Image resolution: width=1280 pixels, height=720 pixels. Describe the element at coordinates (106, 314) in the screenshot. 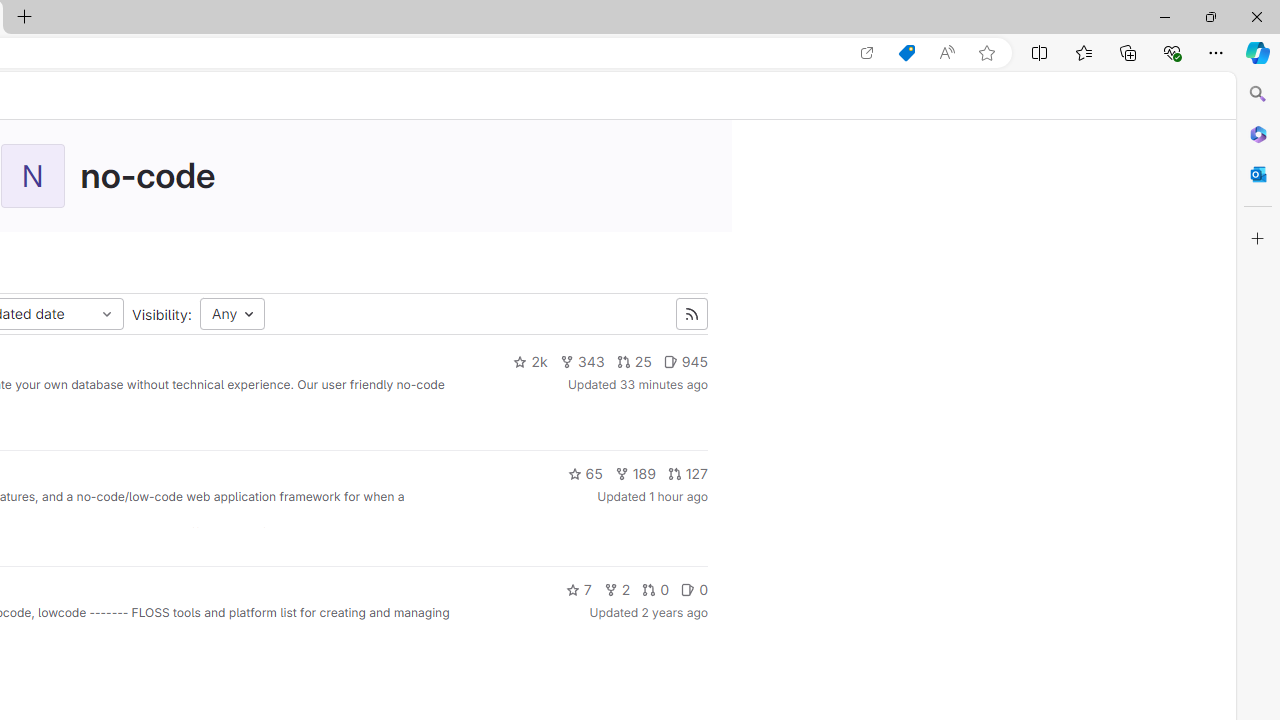

I see `Class: s16 dropdown-menu-toggle-icon` at that location.